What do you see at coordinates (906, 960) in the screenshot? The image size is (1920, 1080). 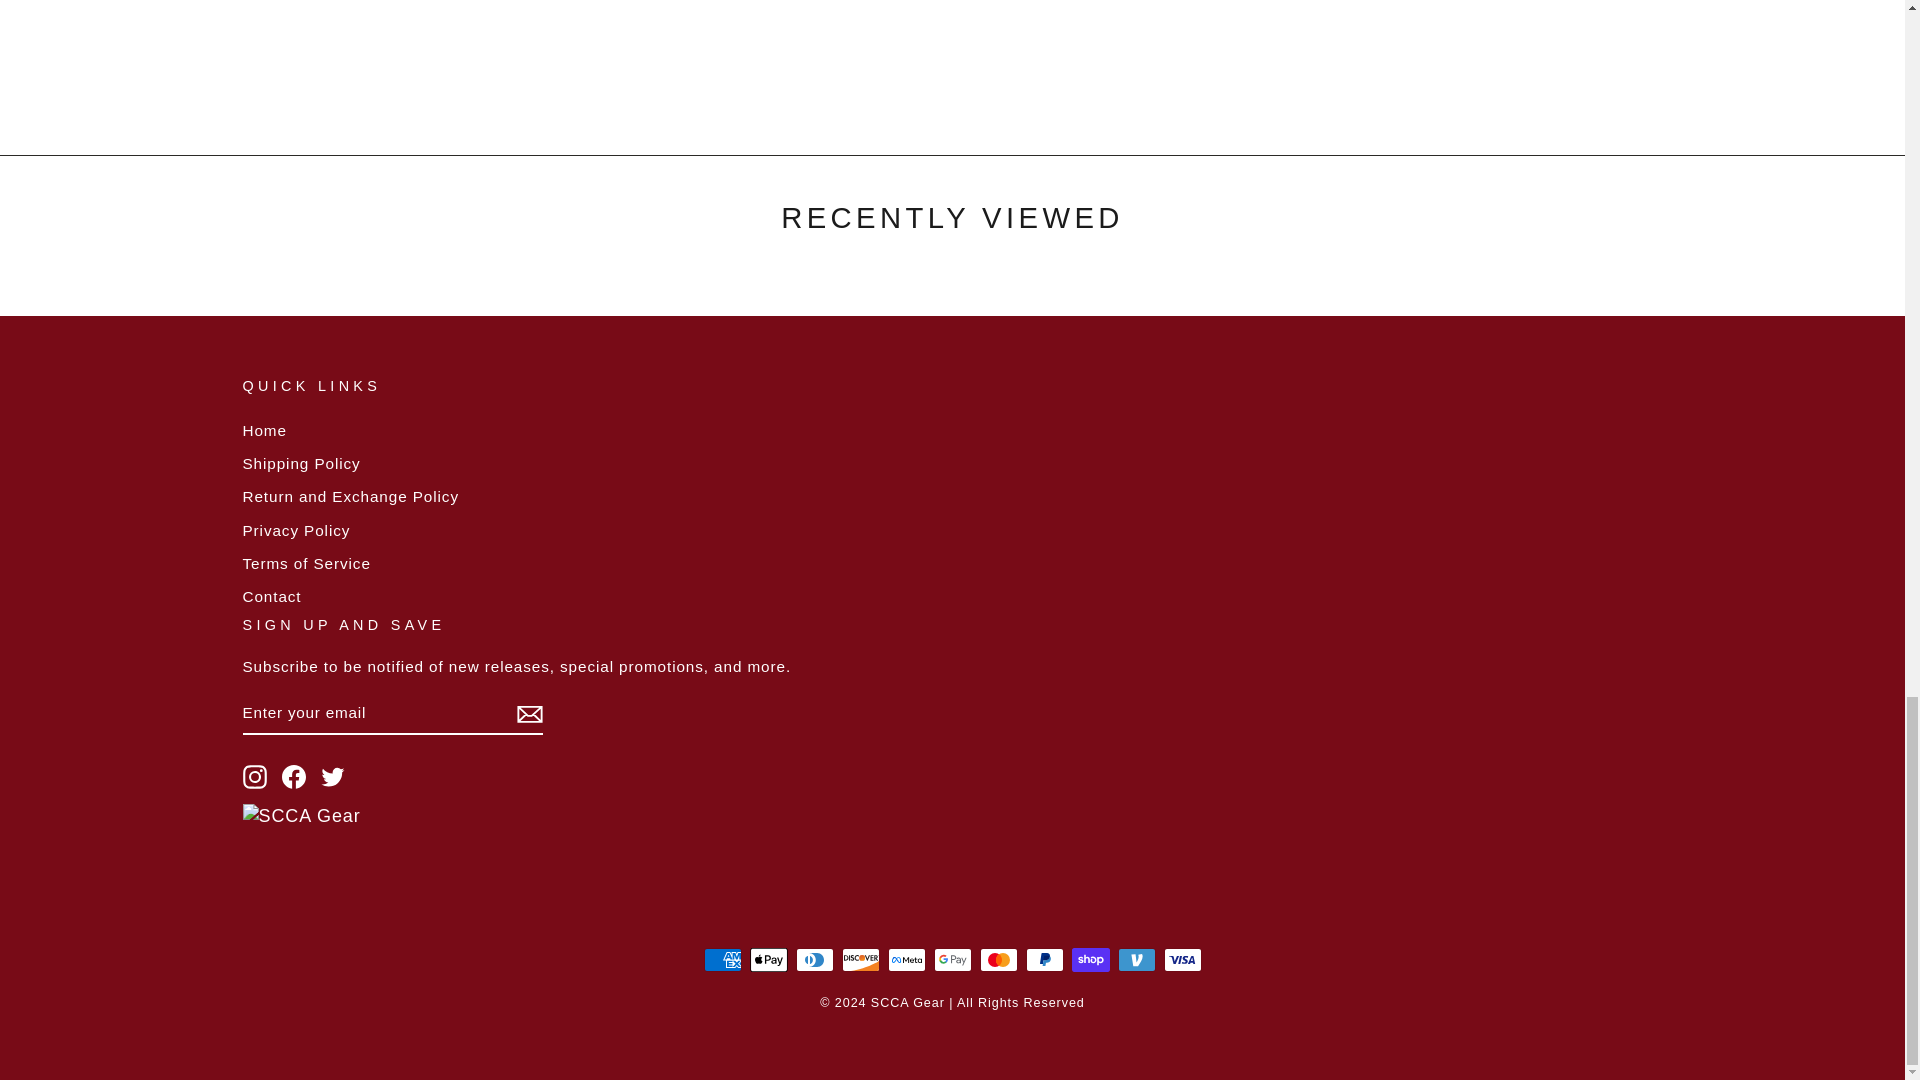 I see `Meta Pay` at bounding box center [906, 960].